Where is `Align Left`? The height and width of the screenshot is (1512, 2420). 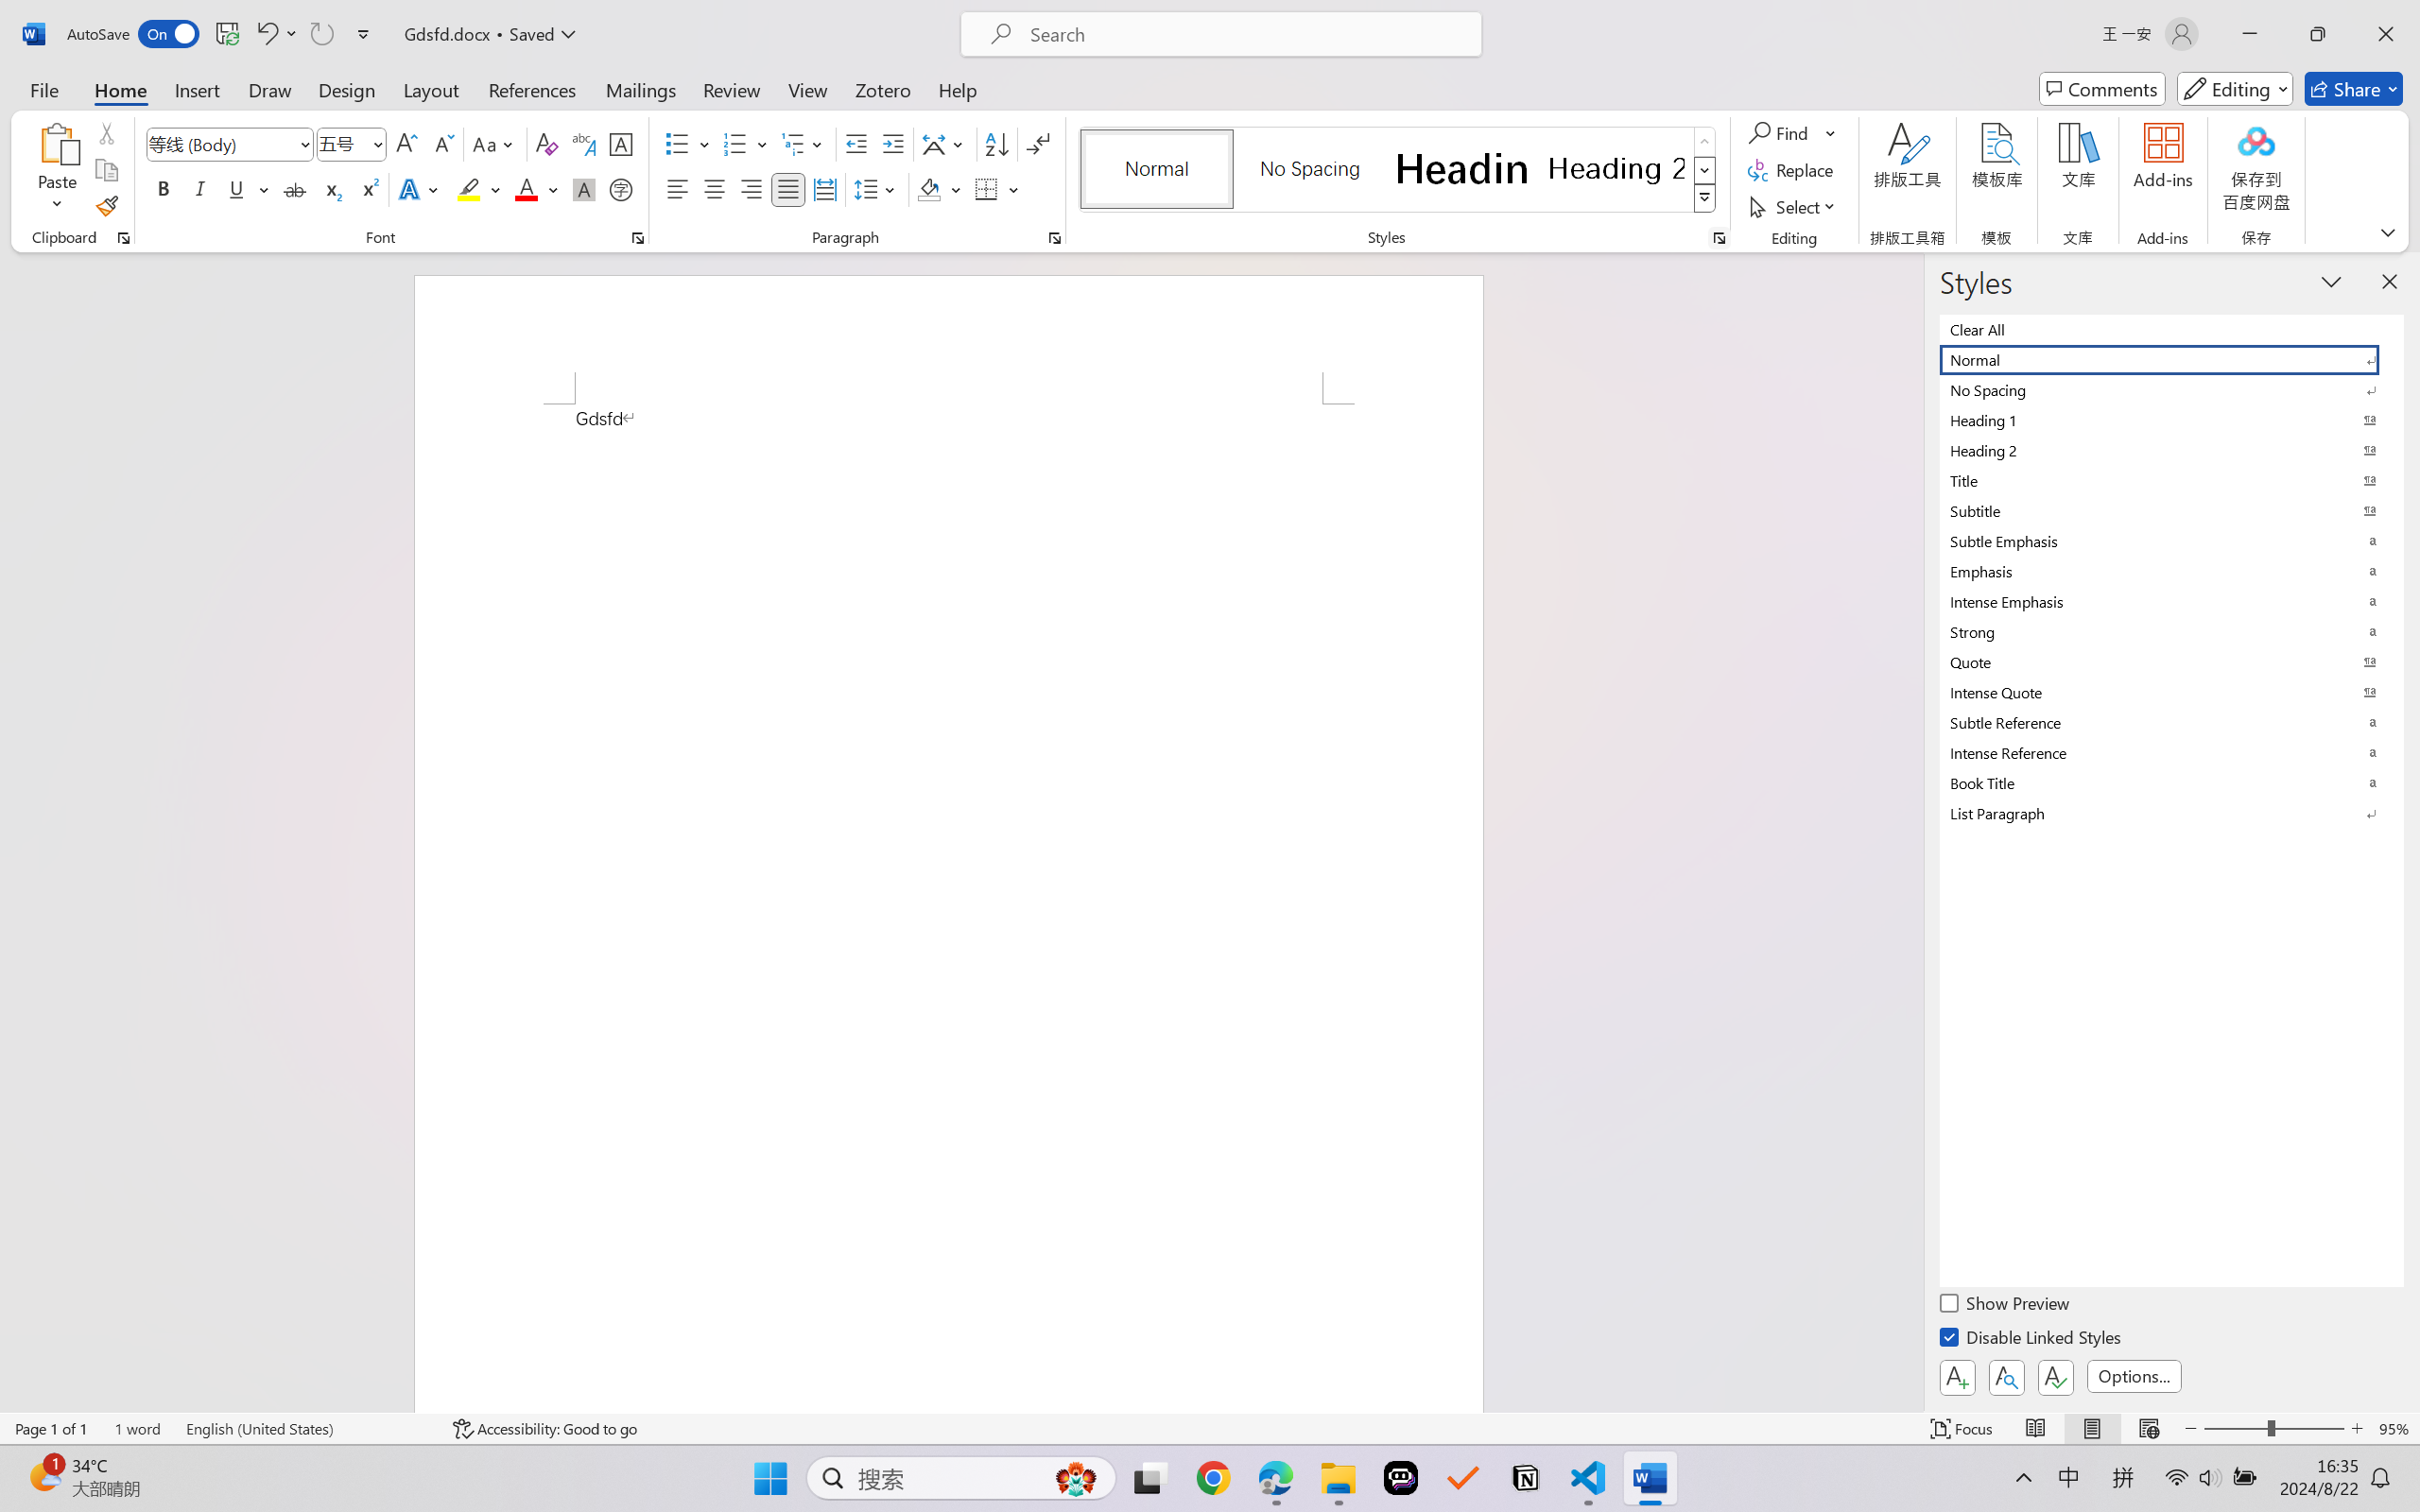
Align Left is located at coordinates (677, 189).